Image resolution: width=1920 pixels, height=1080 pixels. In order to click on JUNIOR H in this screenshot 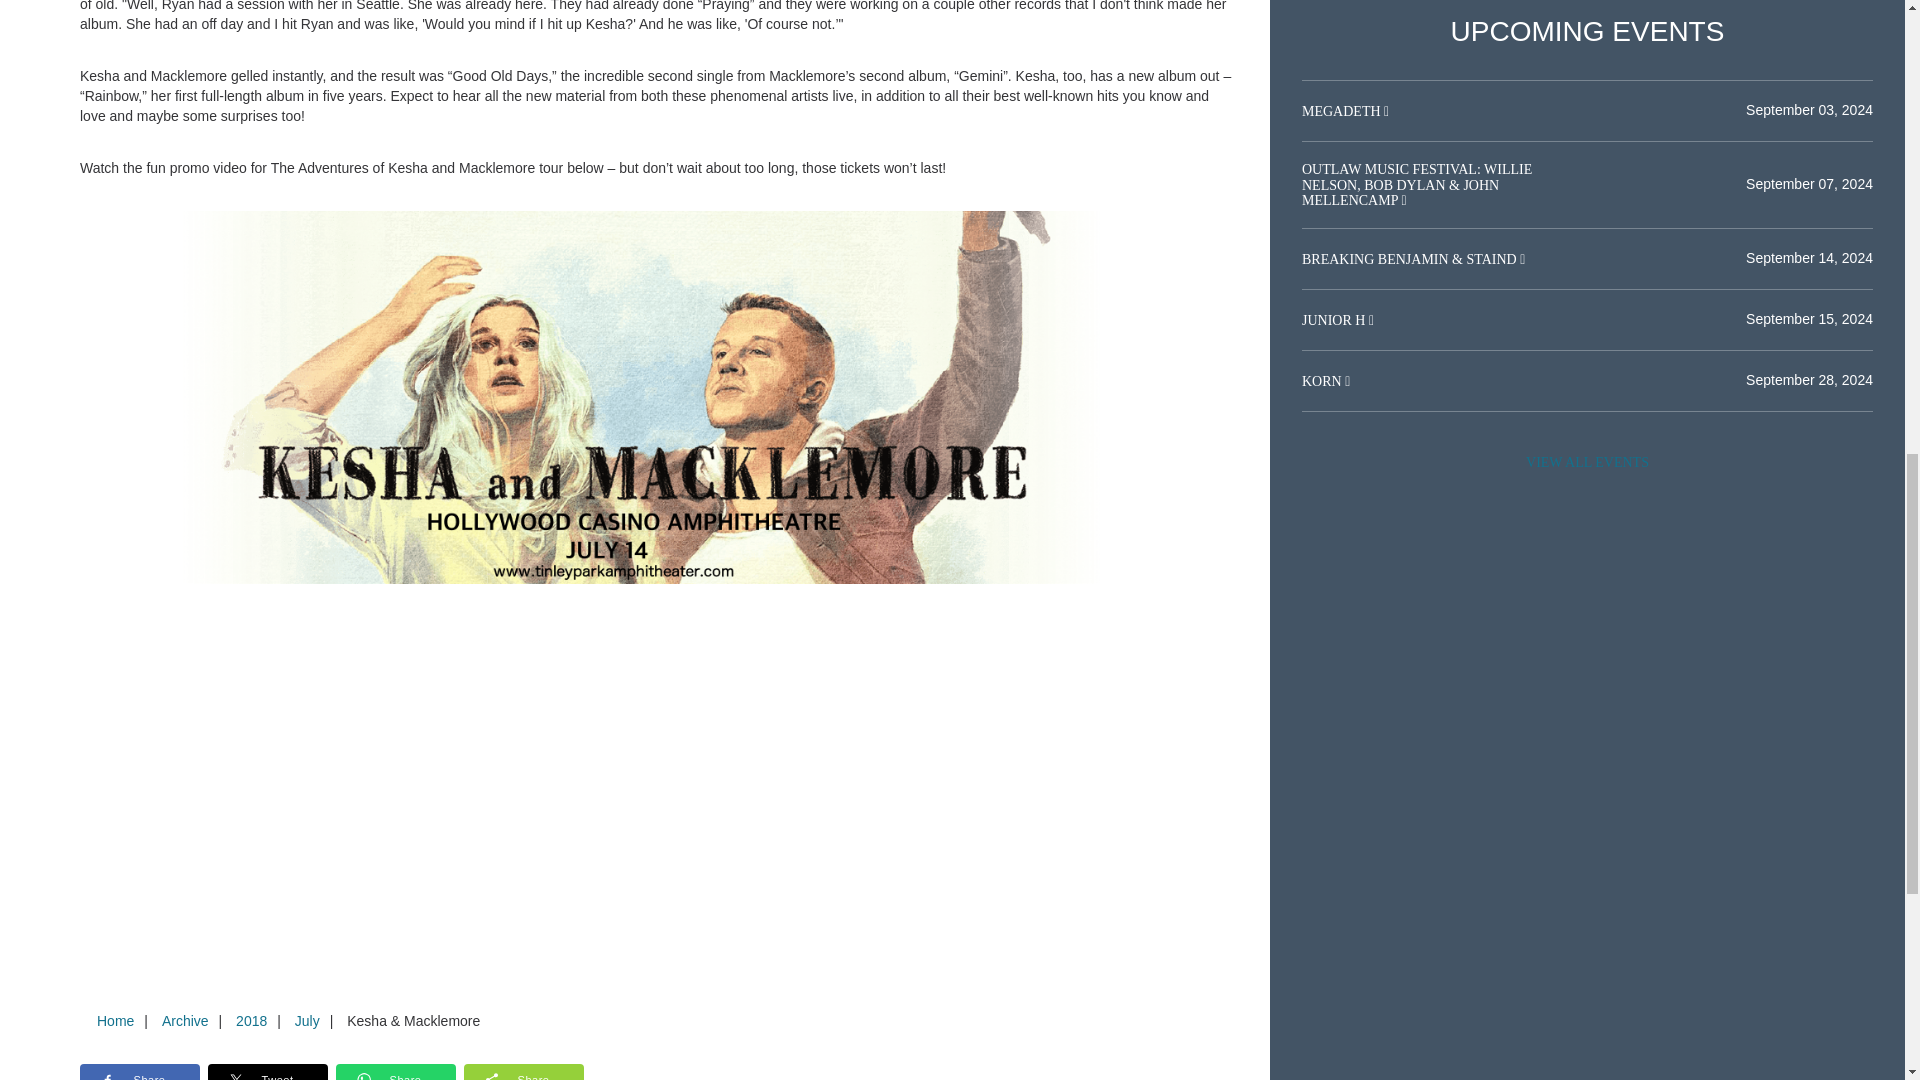, I will do `click(1334, 320)`.